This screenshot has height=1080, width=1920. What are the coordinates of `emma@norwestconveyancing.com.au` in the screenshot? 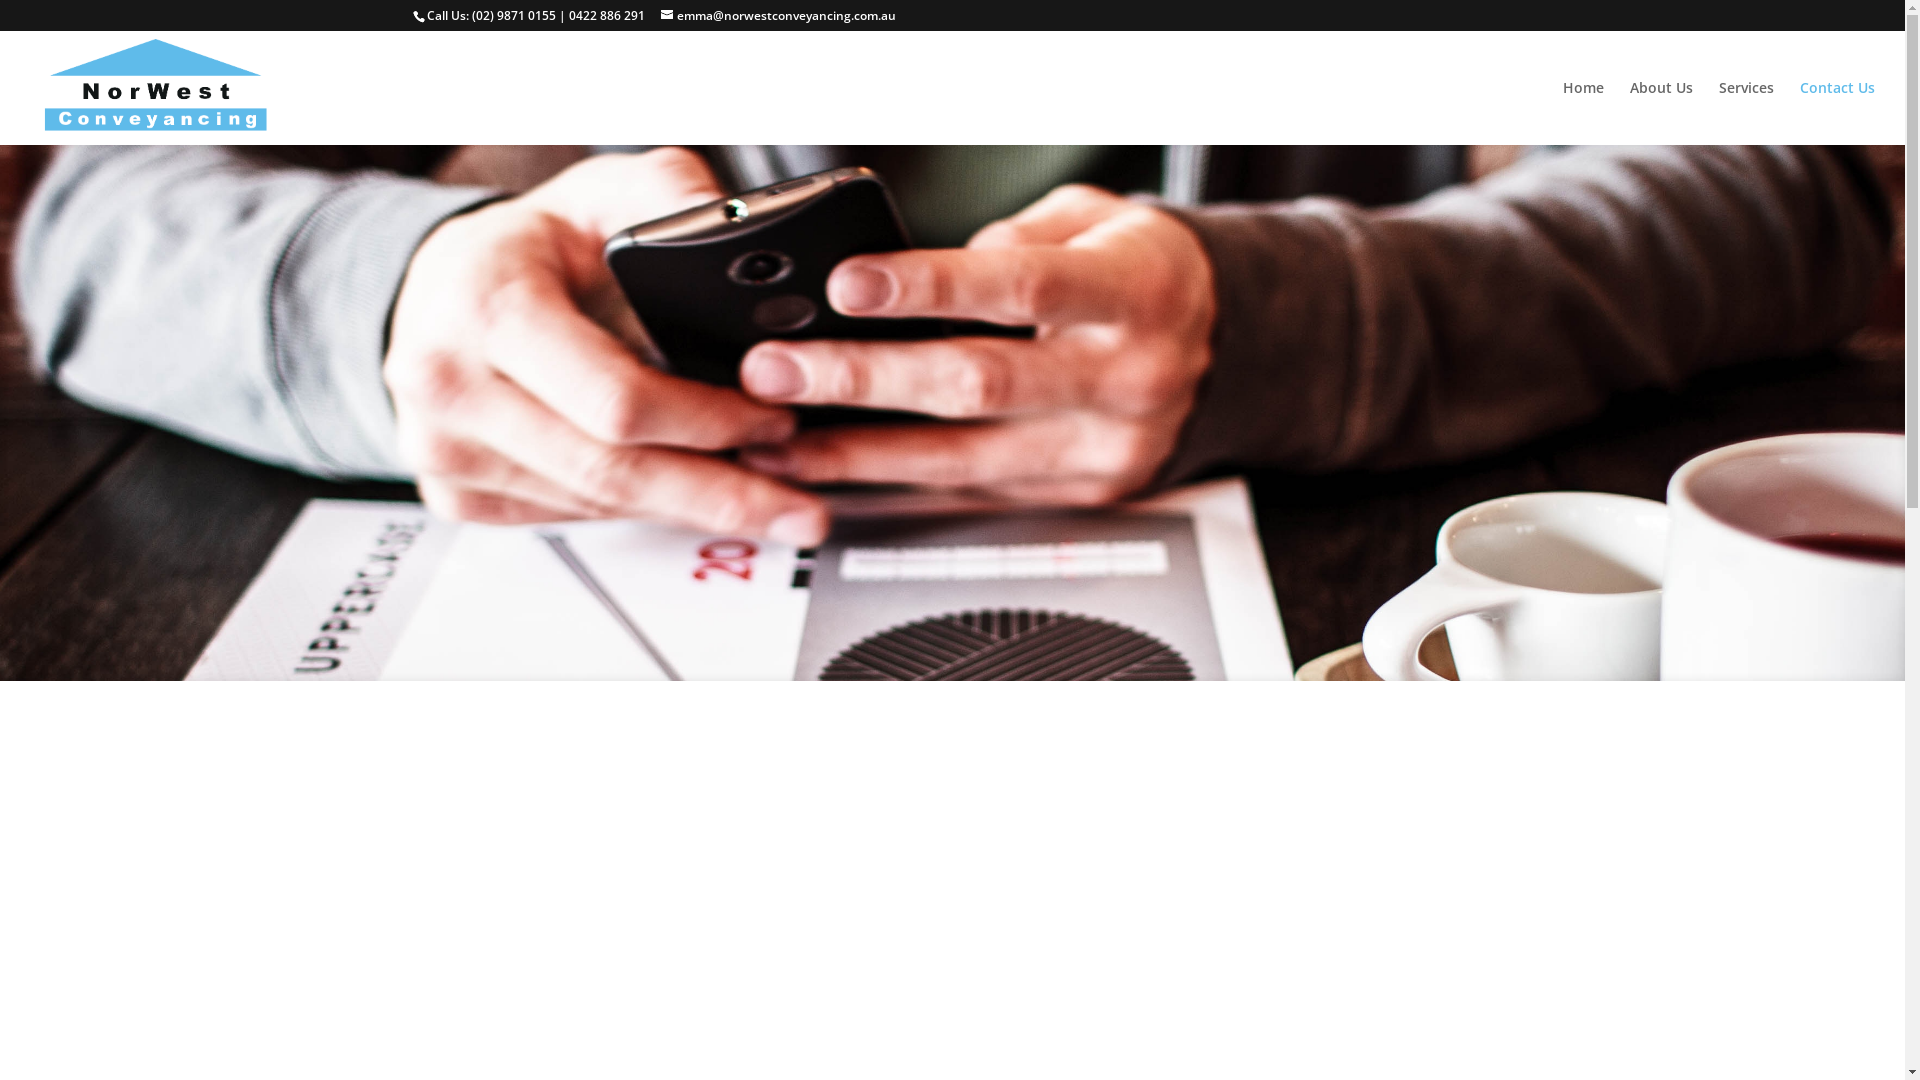 It's located at (778, 16).